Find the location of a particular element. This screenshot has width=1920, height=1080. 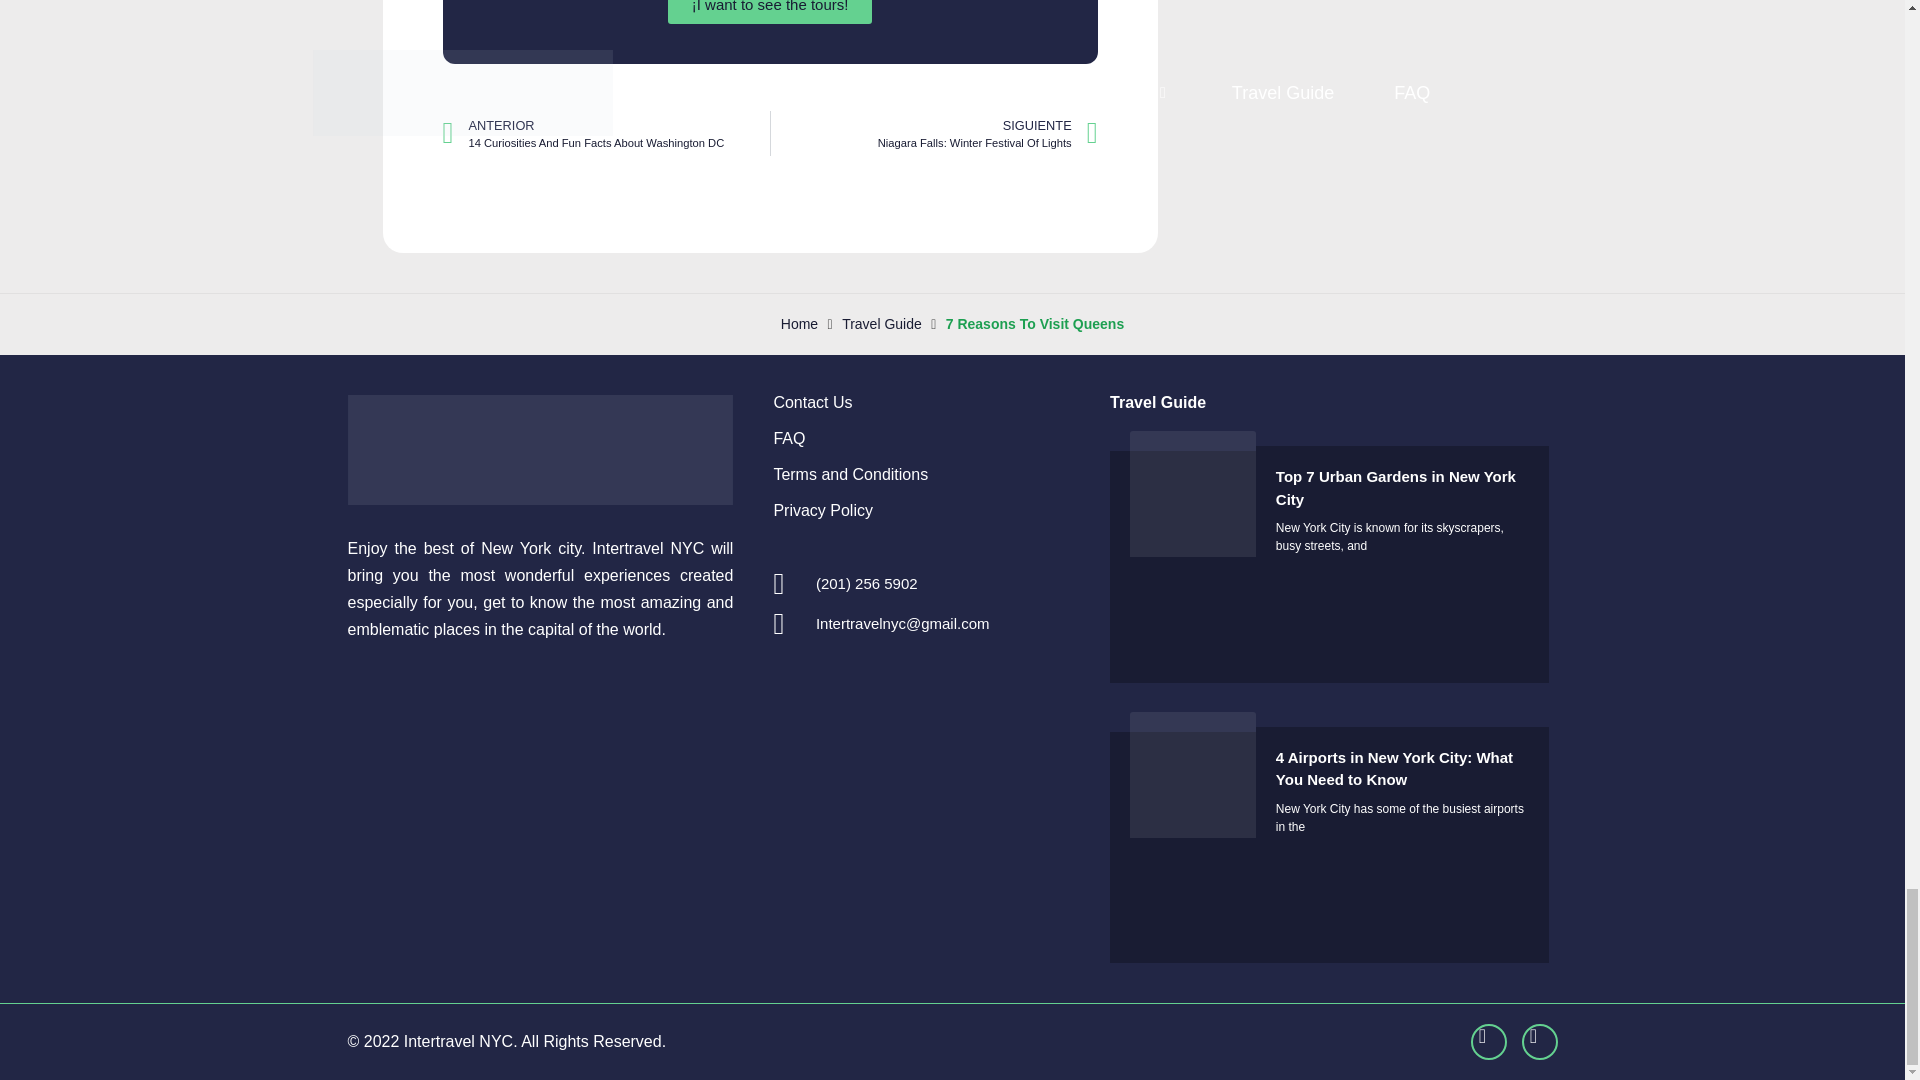

FAQ is located at coordinates (799, 324).